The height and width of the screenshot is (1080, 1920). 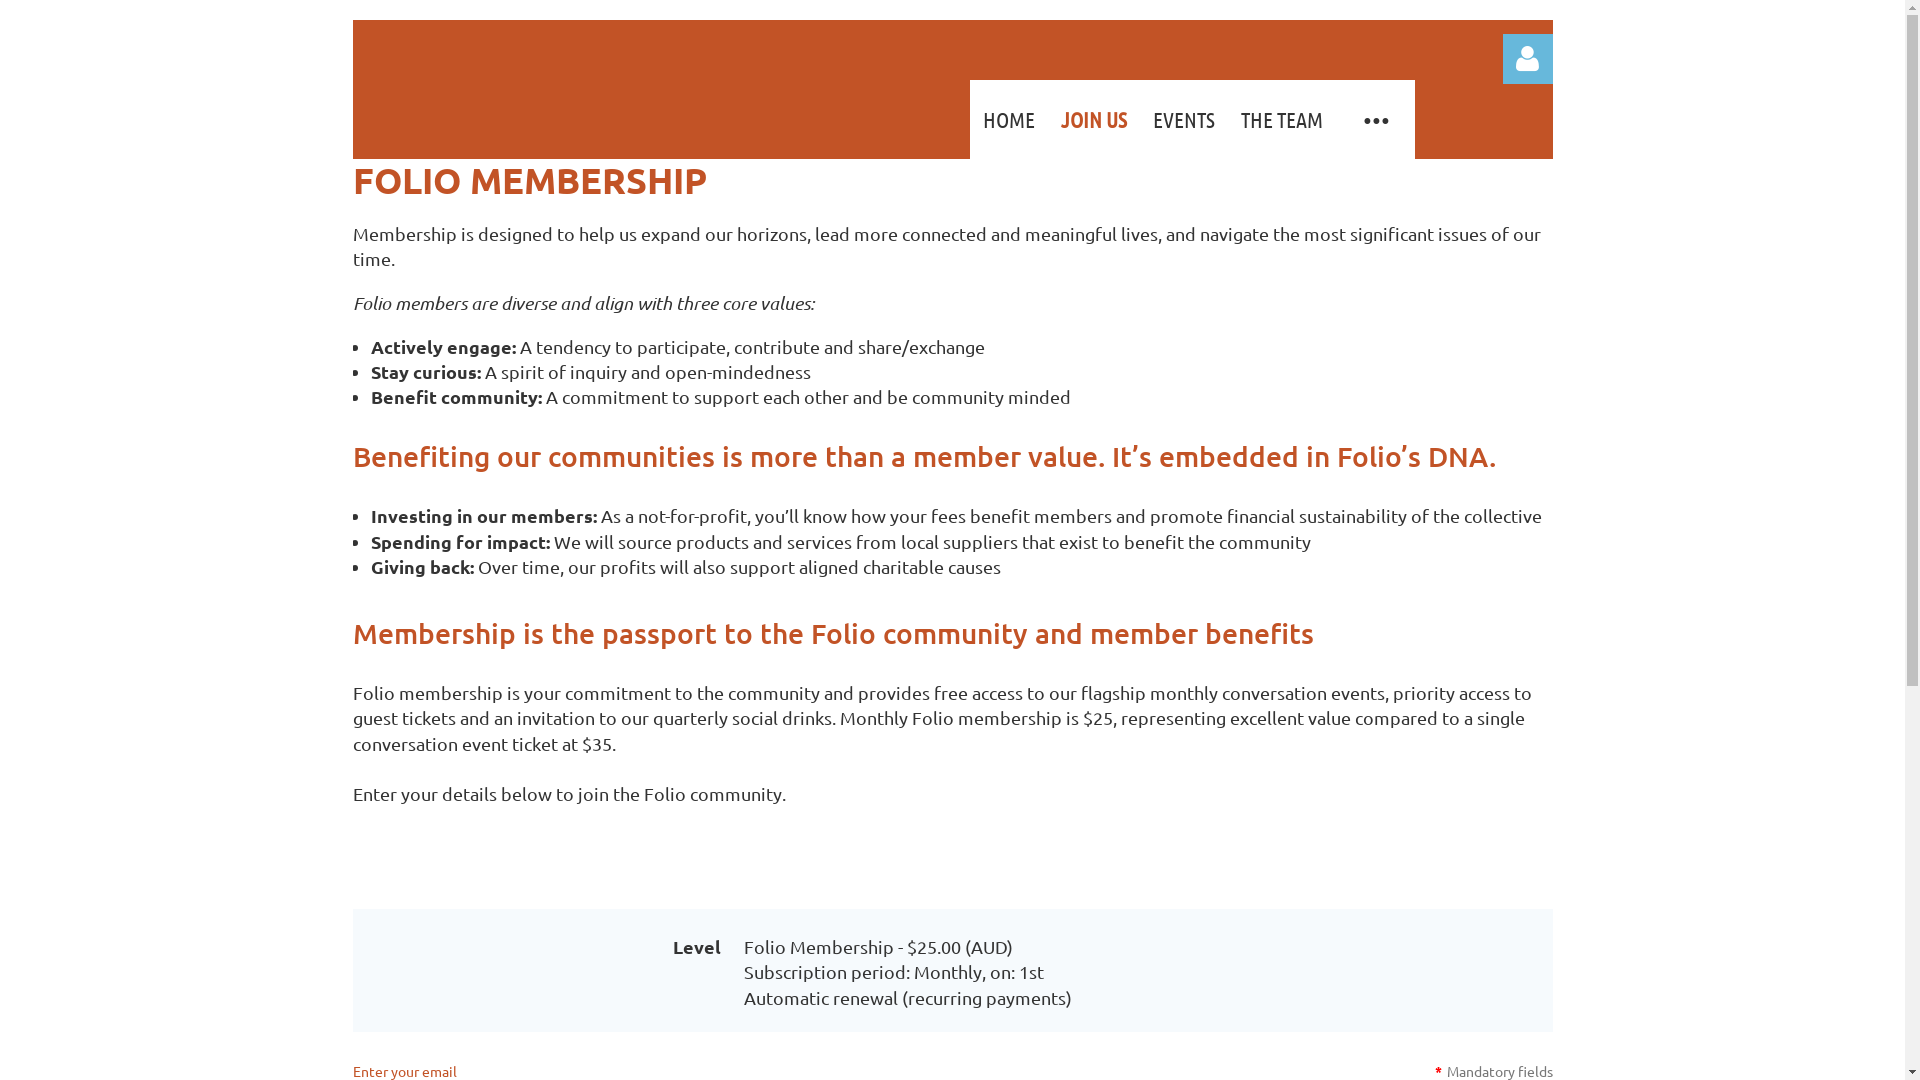 What do you see at coordinates (1009, 120) in the screenshot?
I see `HOME` at bounding box center [1009, 120].